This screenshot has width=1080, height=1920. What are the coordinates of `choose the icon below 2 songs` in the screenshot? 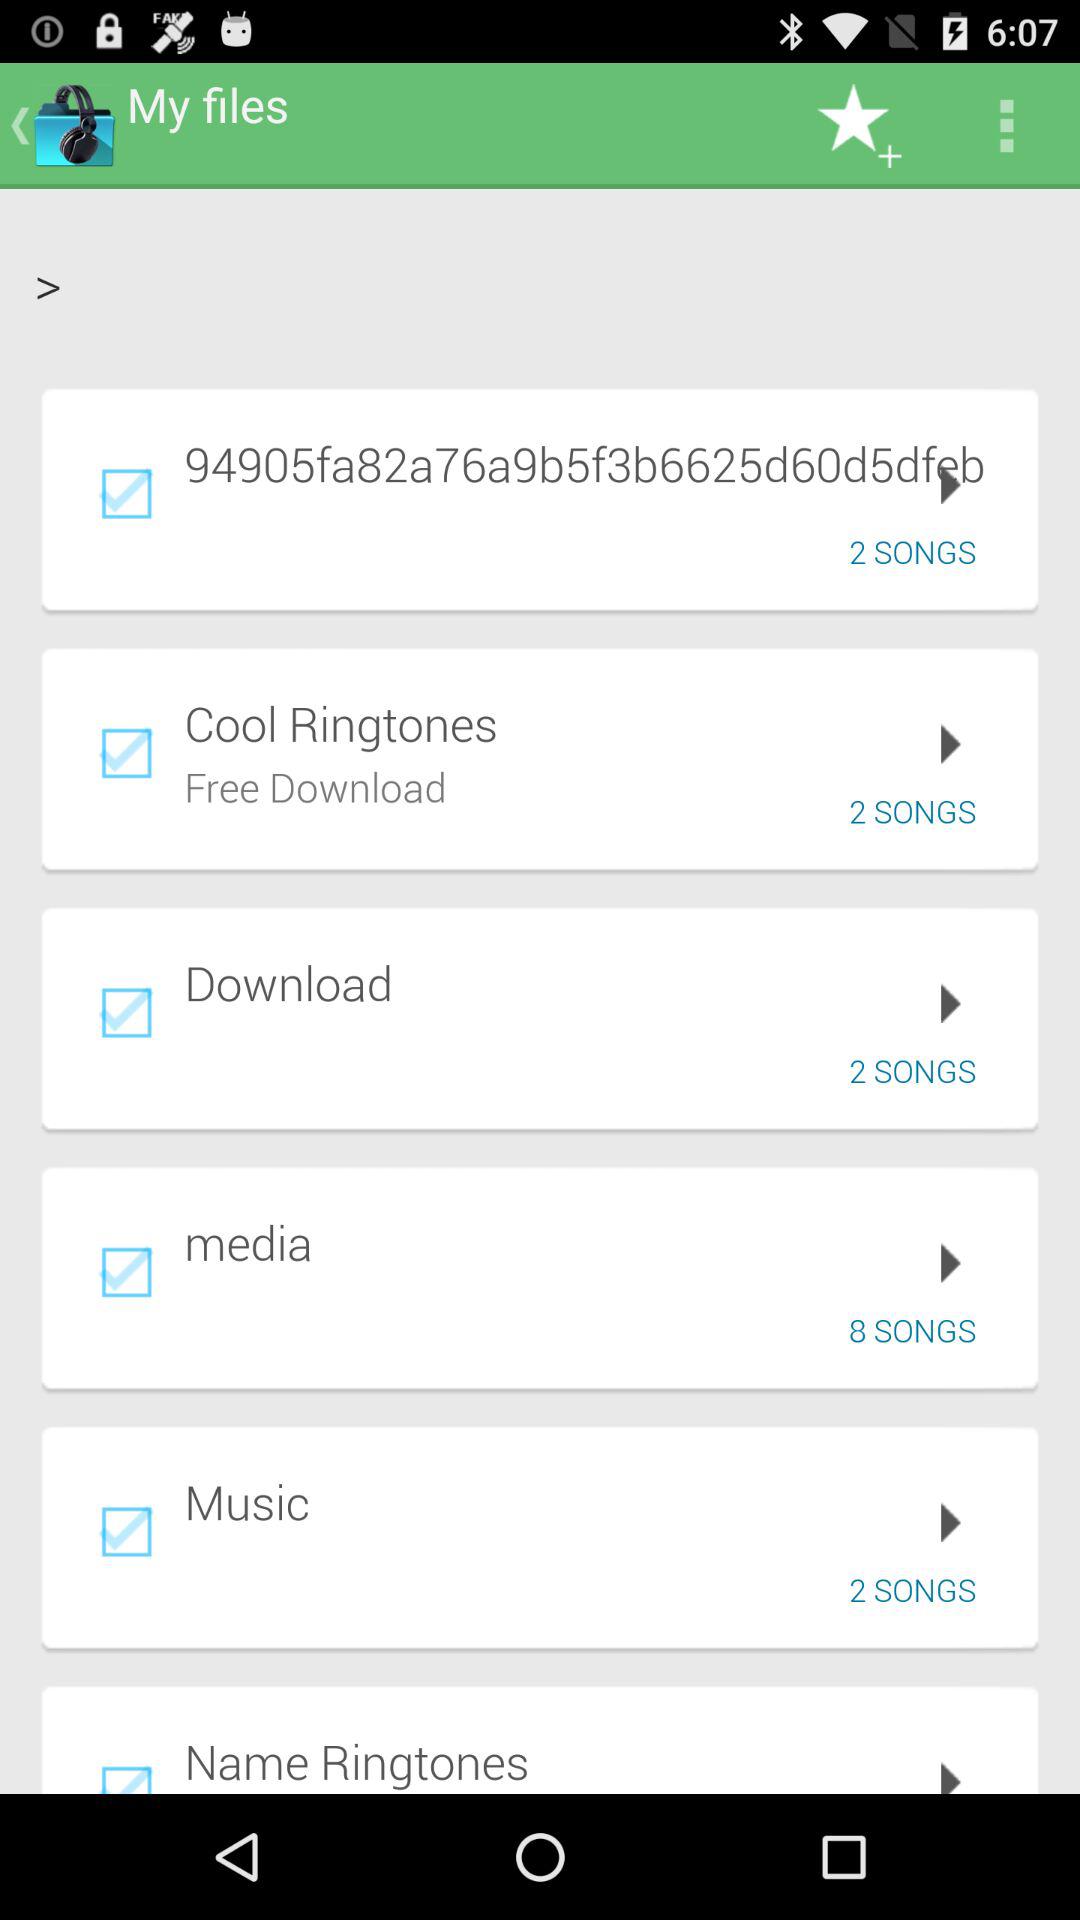 It's located at (597, 723).